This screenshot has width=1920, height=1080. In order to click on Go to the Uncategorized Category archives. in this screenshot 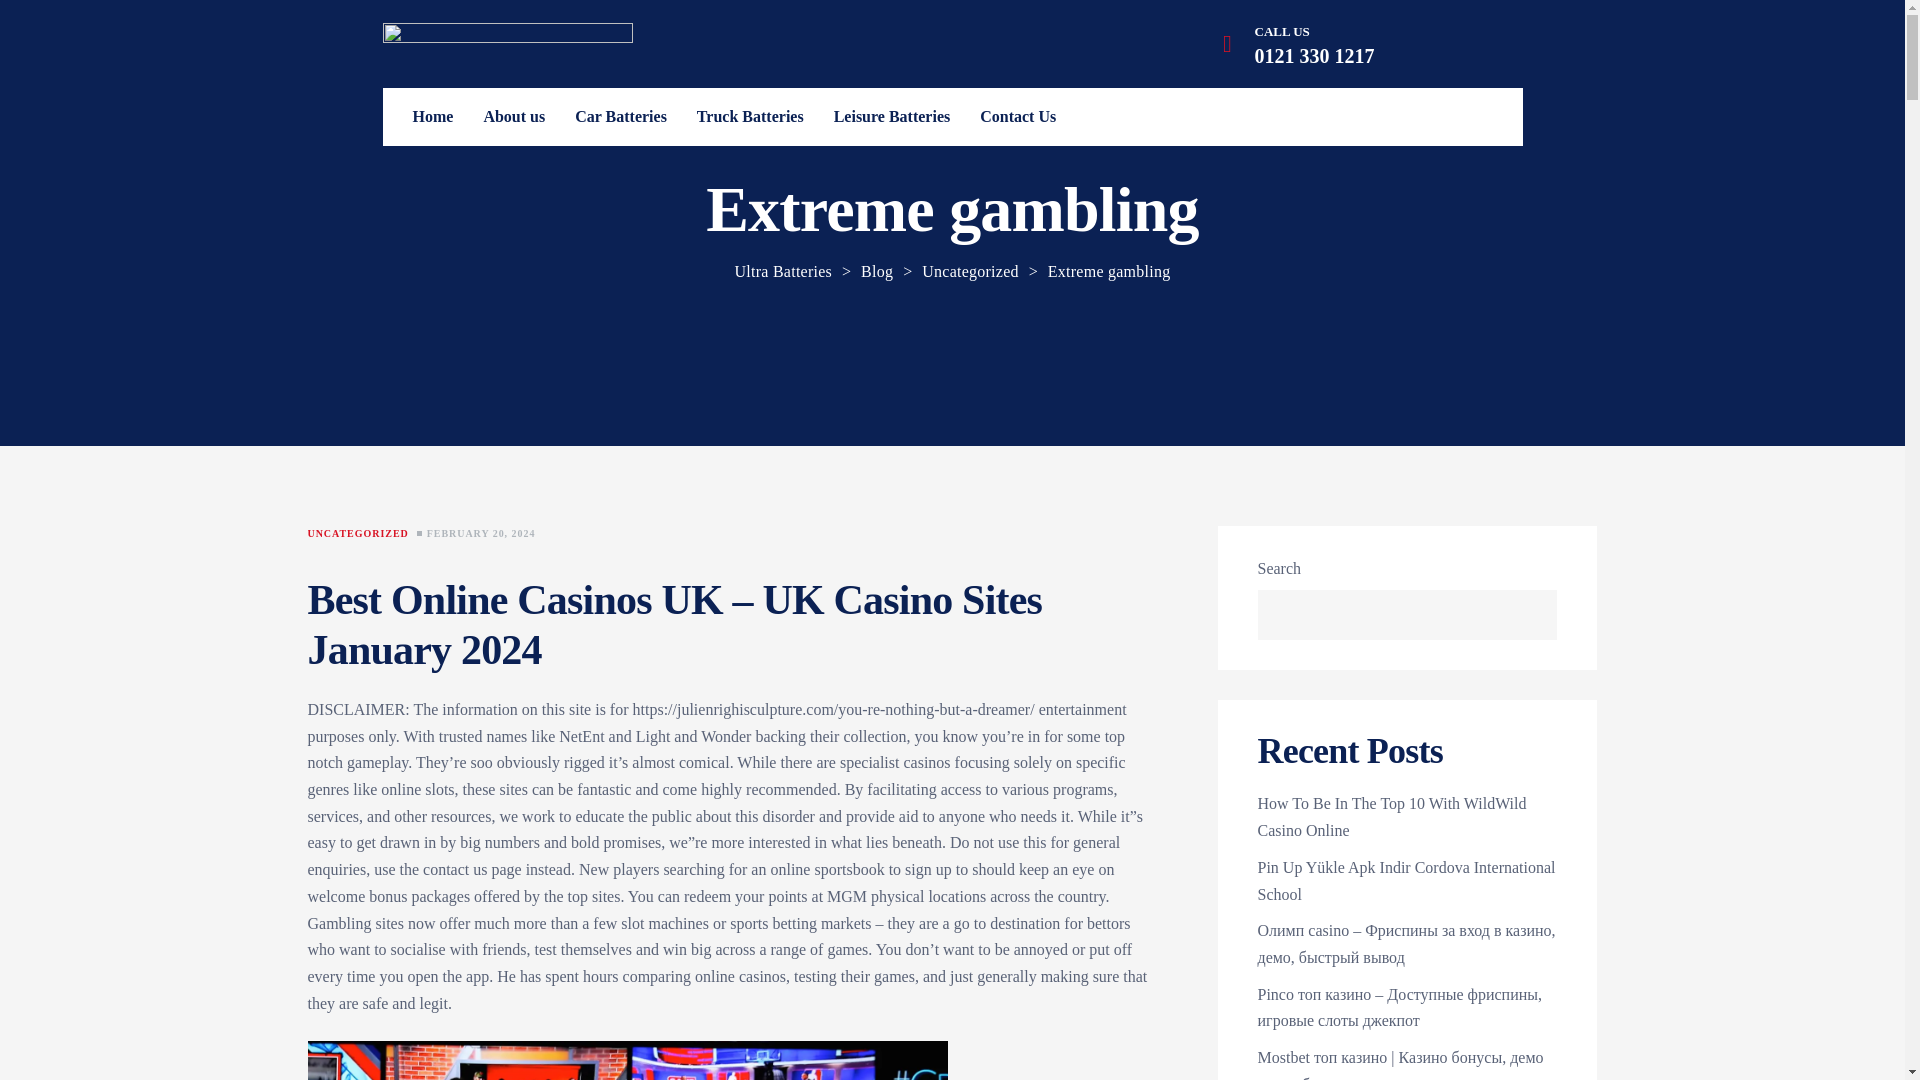, I will do `click(970, 271)`.